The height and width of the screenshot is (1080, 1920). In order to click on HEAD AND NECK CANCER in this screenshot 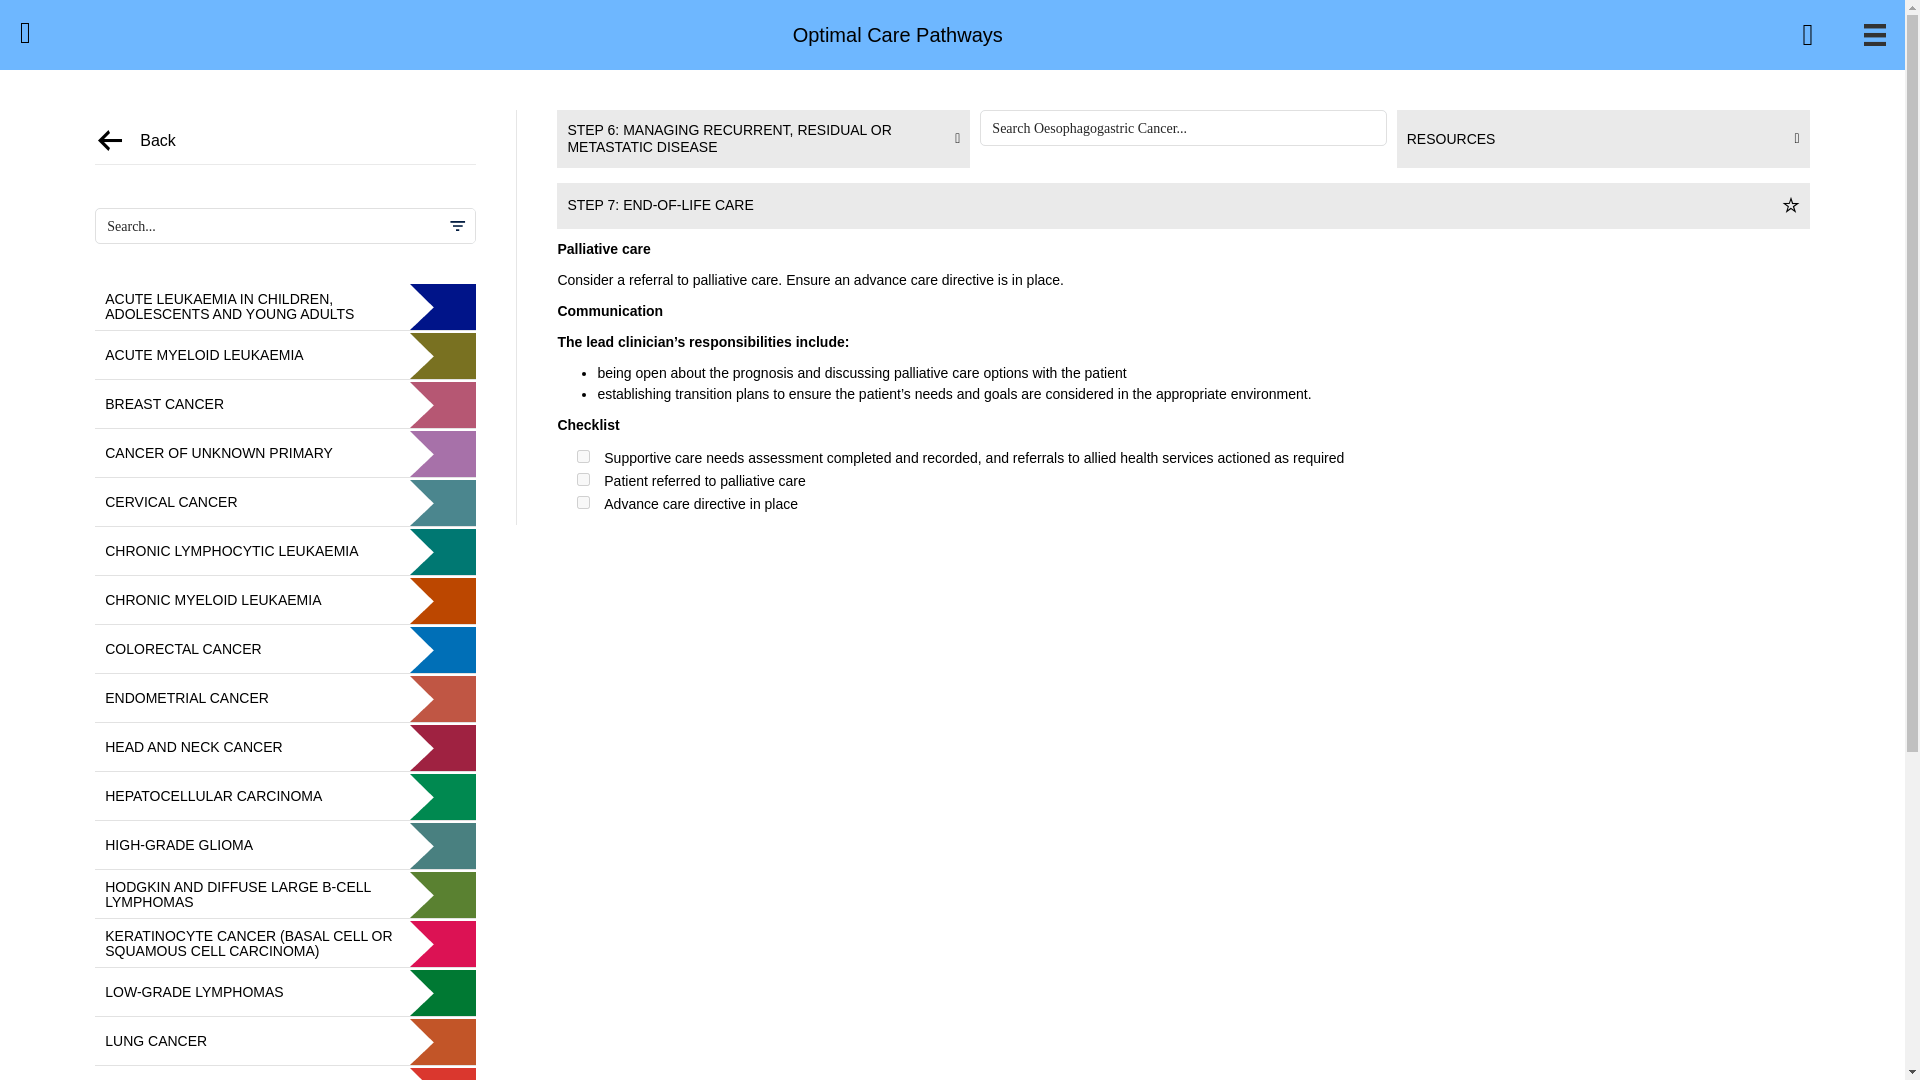, I will do `click(285, 748)`.